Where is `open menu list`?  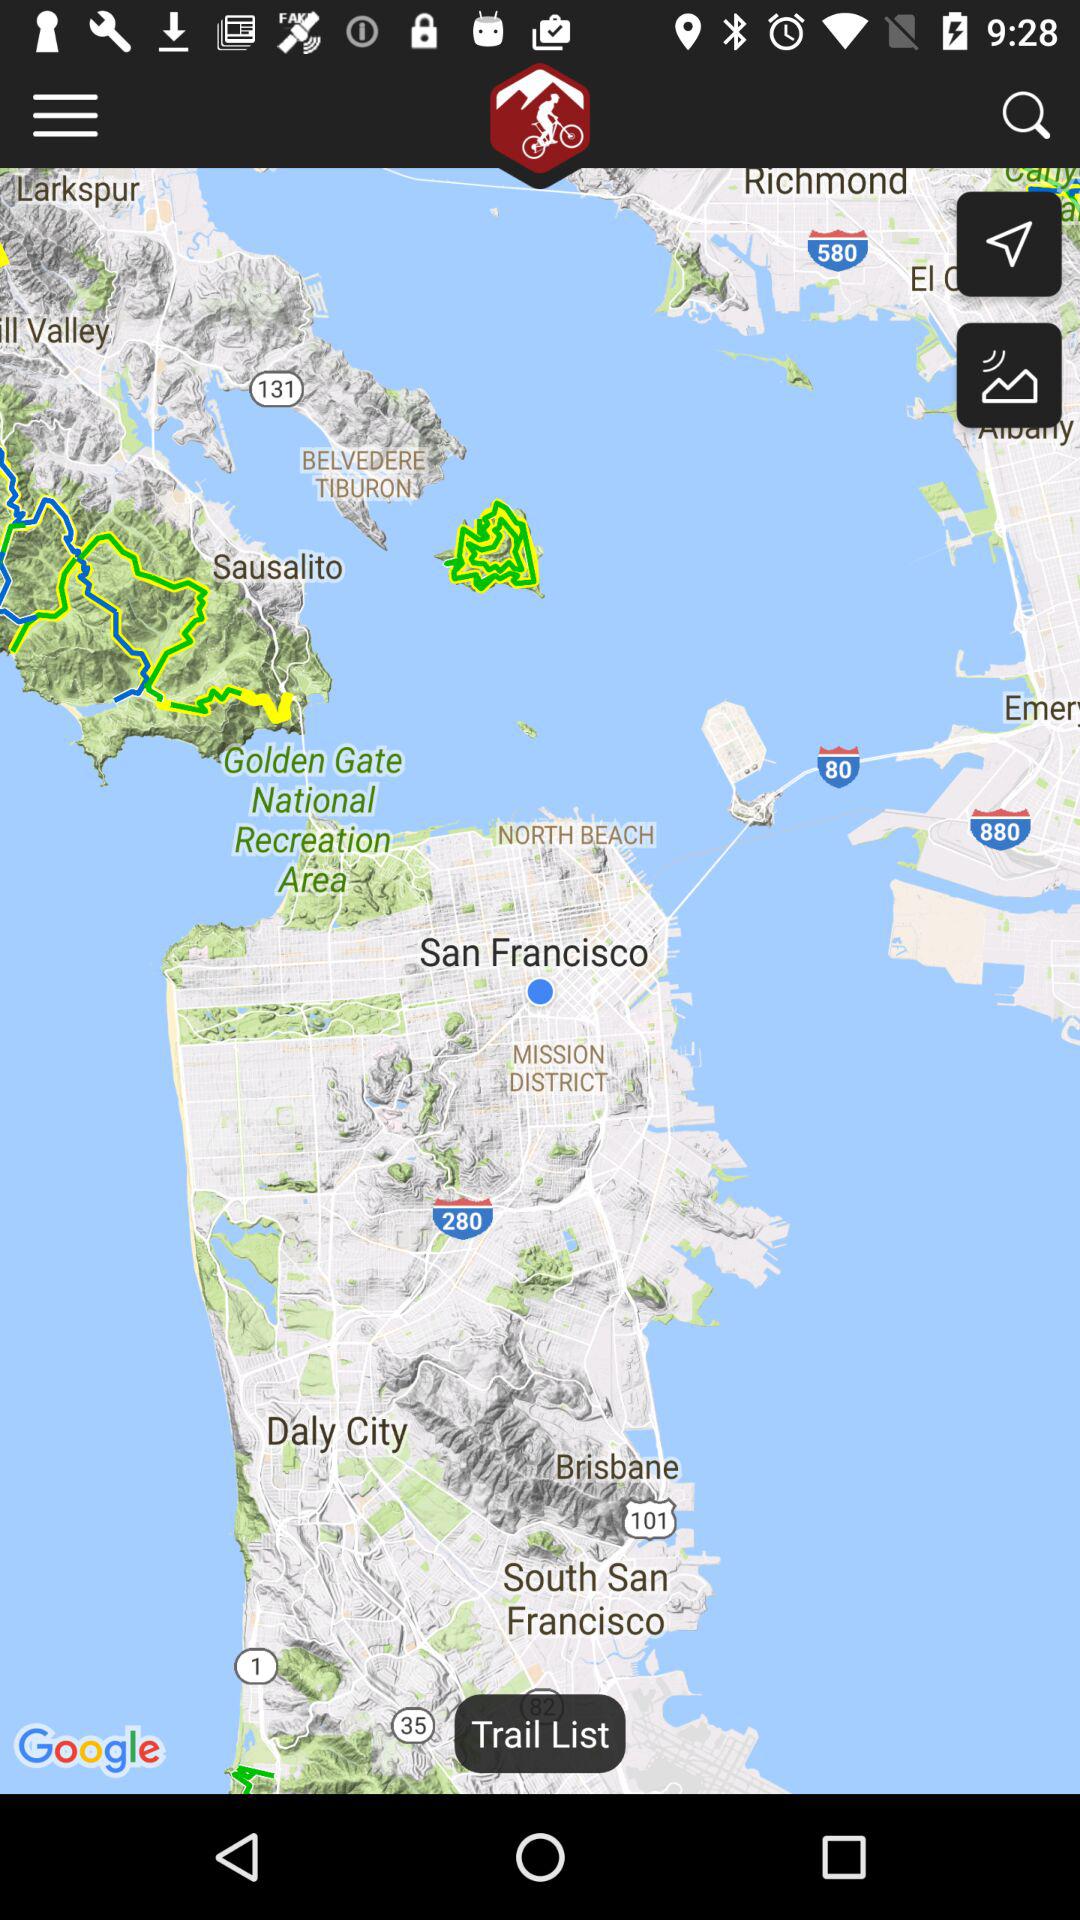
open menu list is located at coordinates (66, 116).